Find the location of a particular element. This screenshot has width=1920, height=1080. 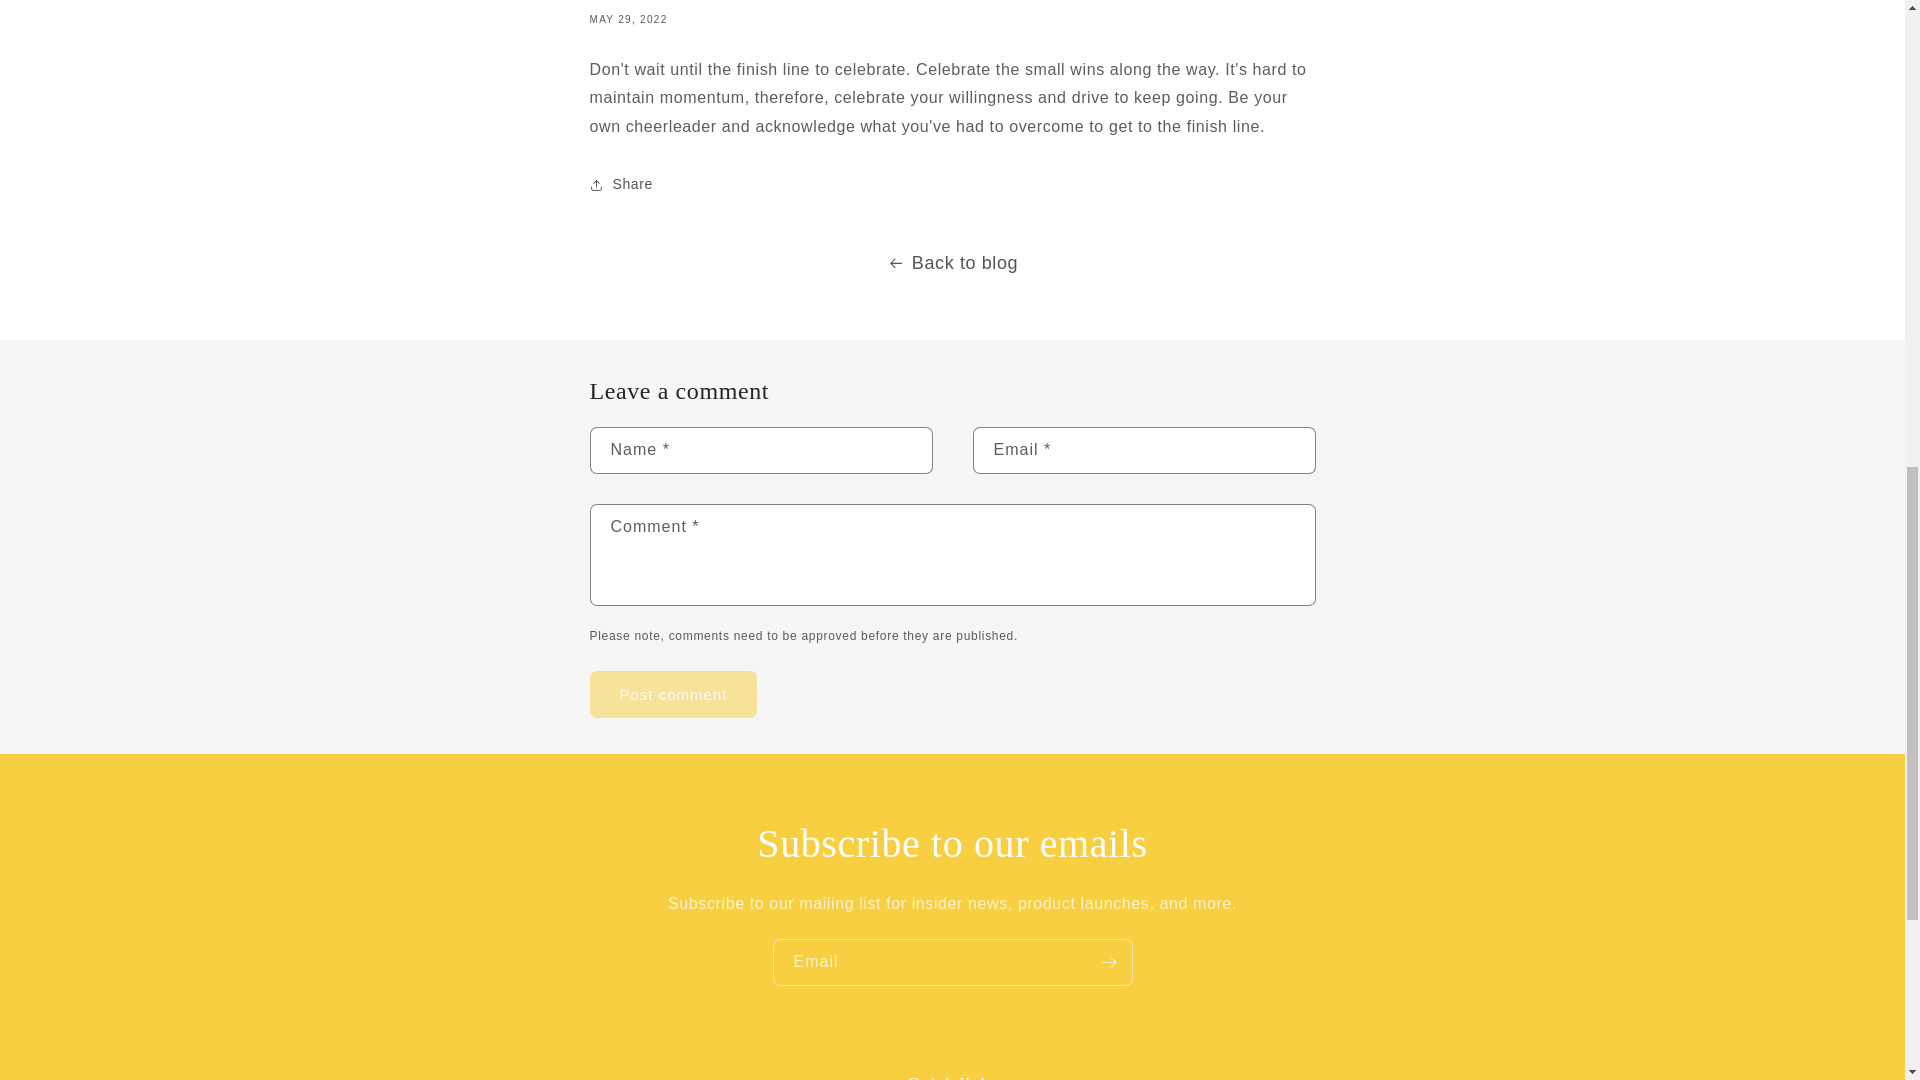

Post comment is located at coordinates (674, 694).